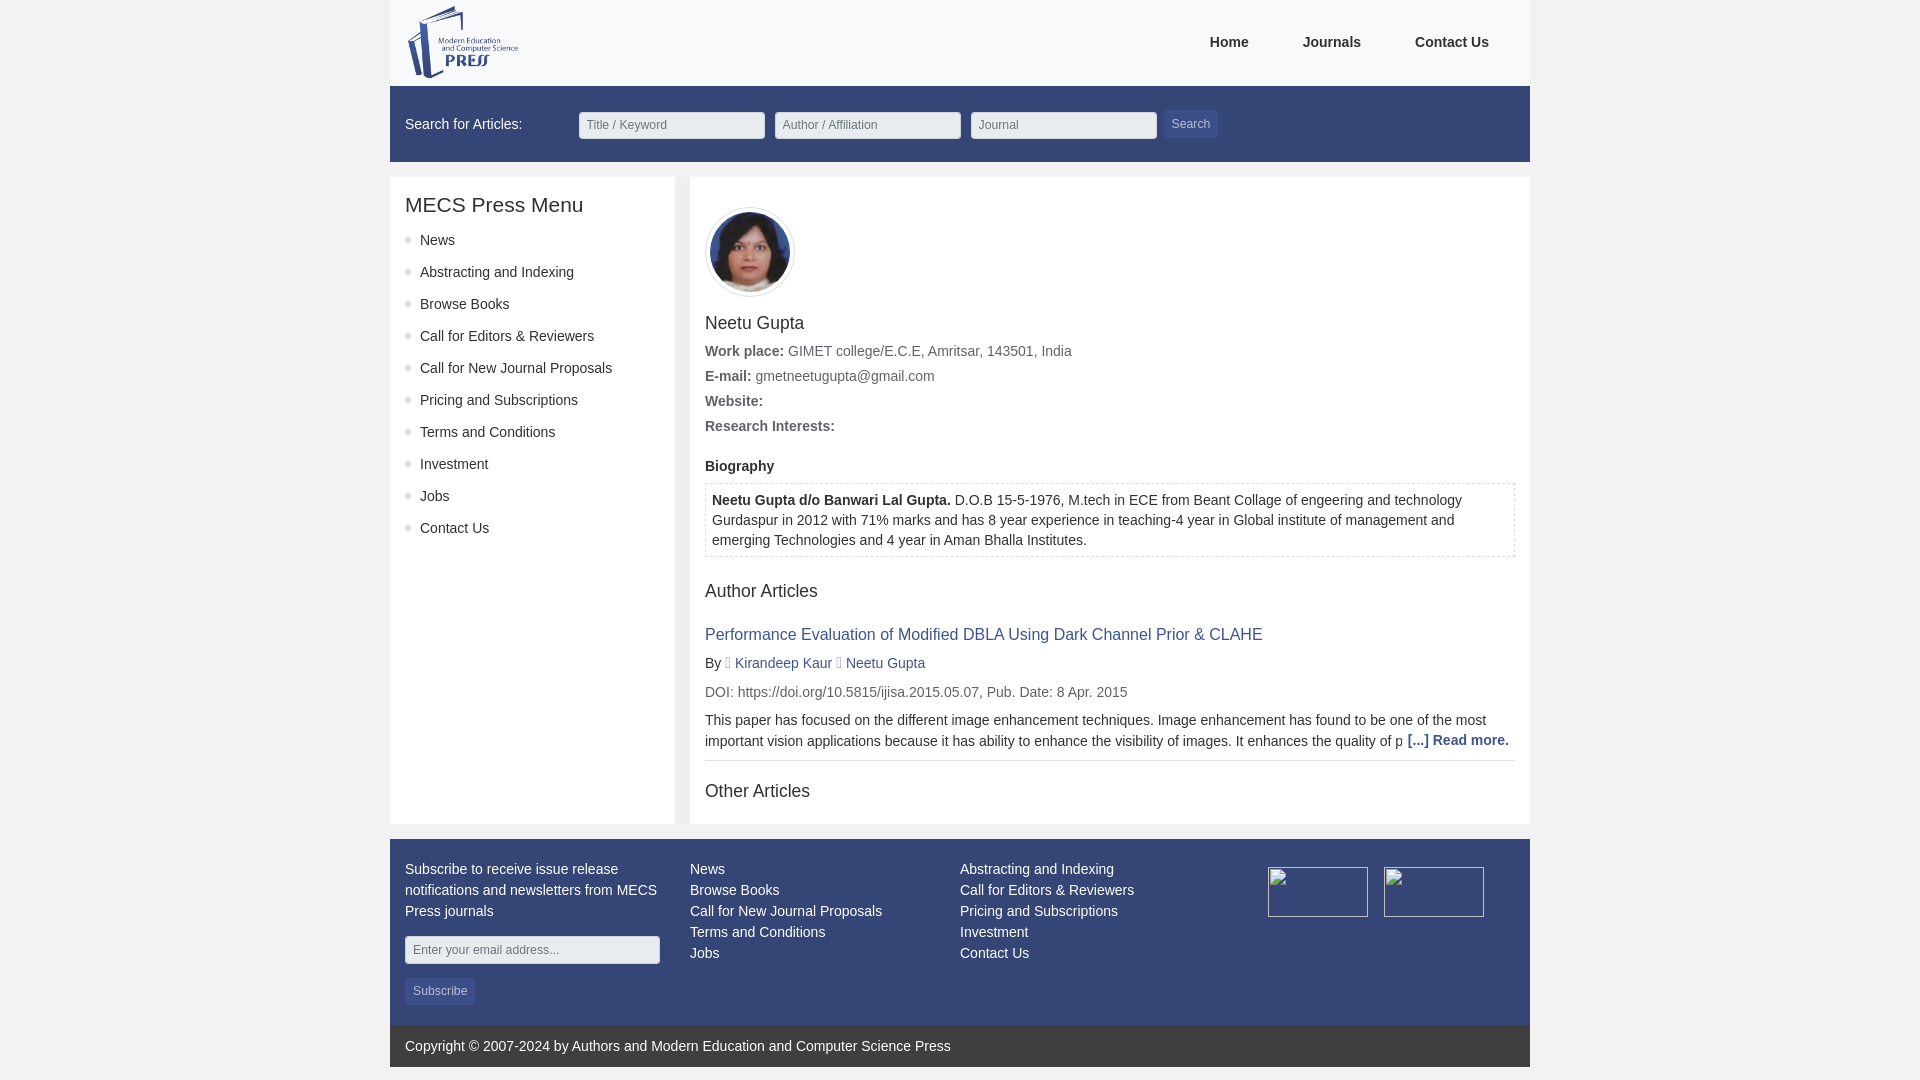 The height and width of the screenshot is (1080, 1920). What do you see at coordinates (757, 932) in the screenshot?
I see `Terms and Conditions` at bounding box center [757, 932].